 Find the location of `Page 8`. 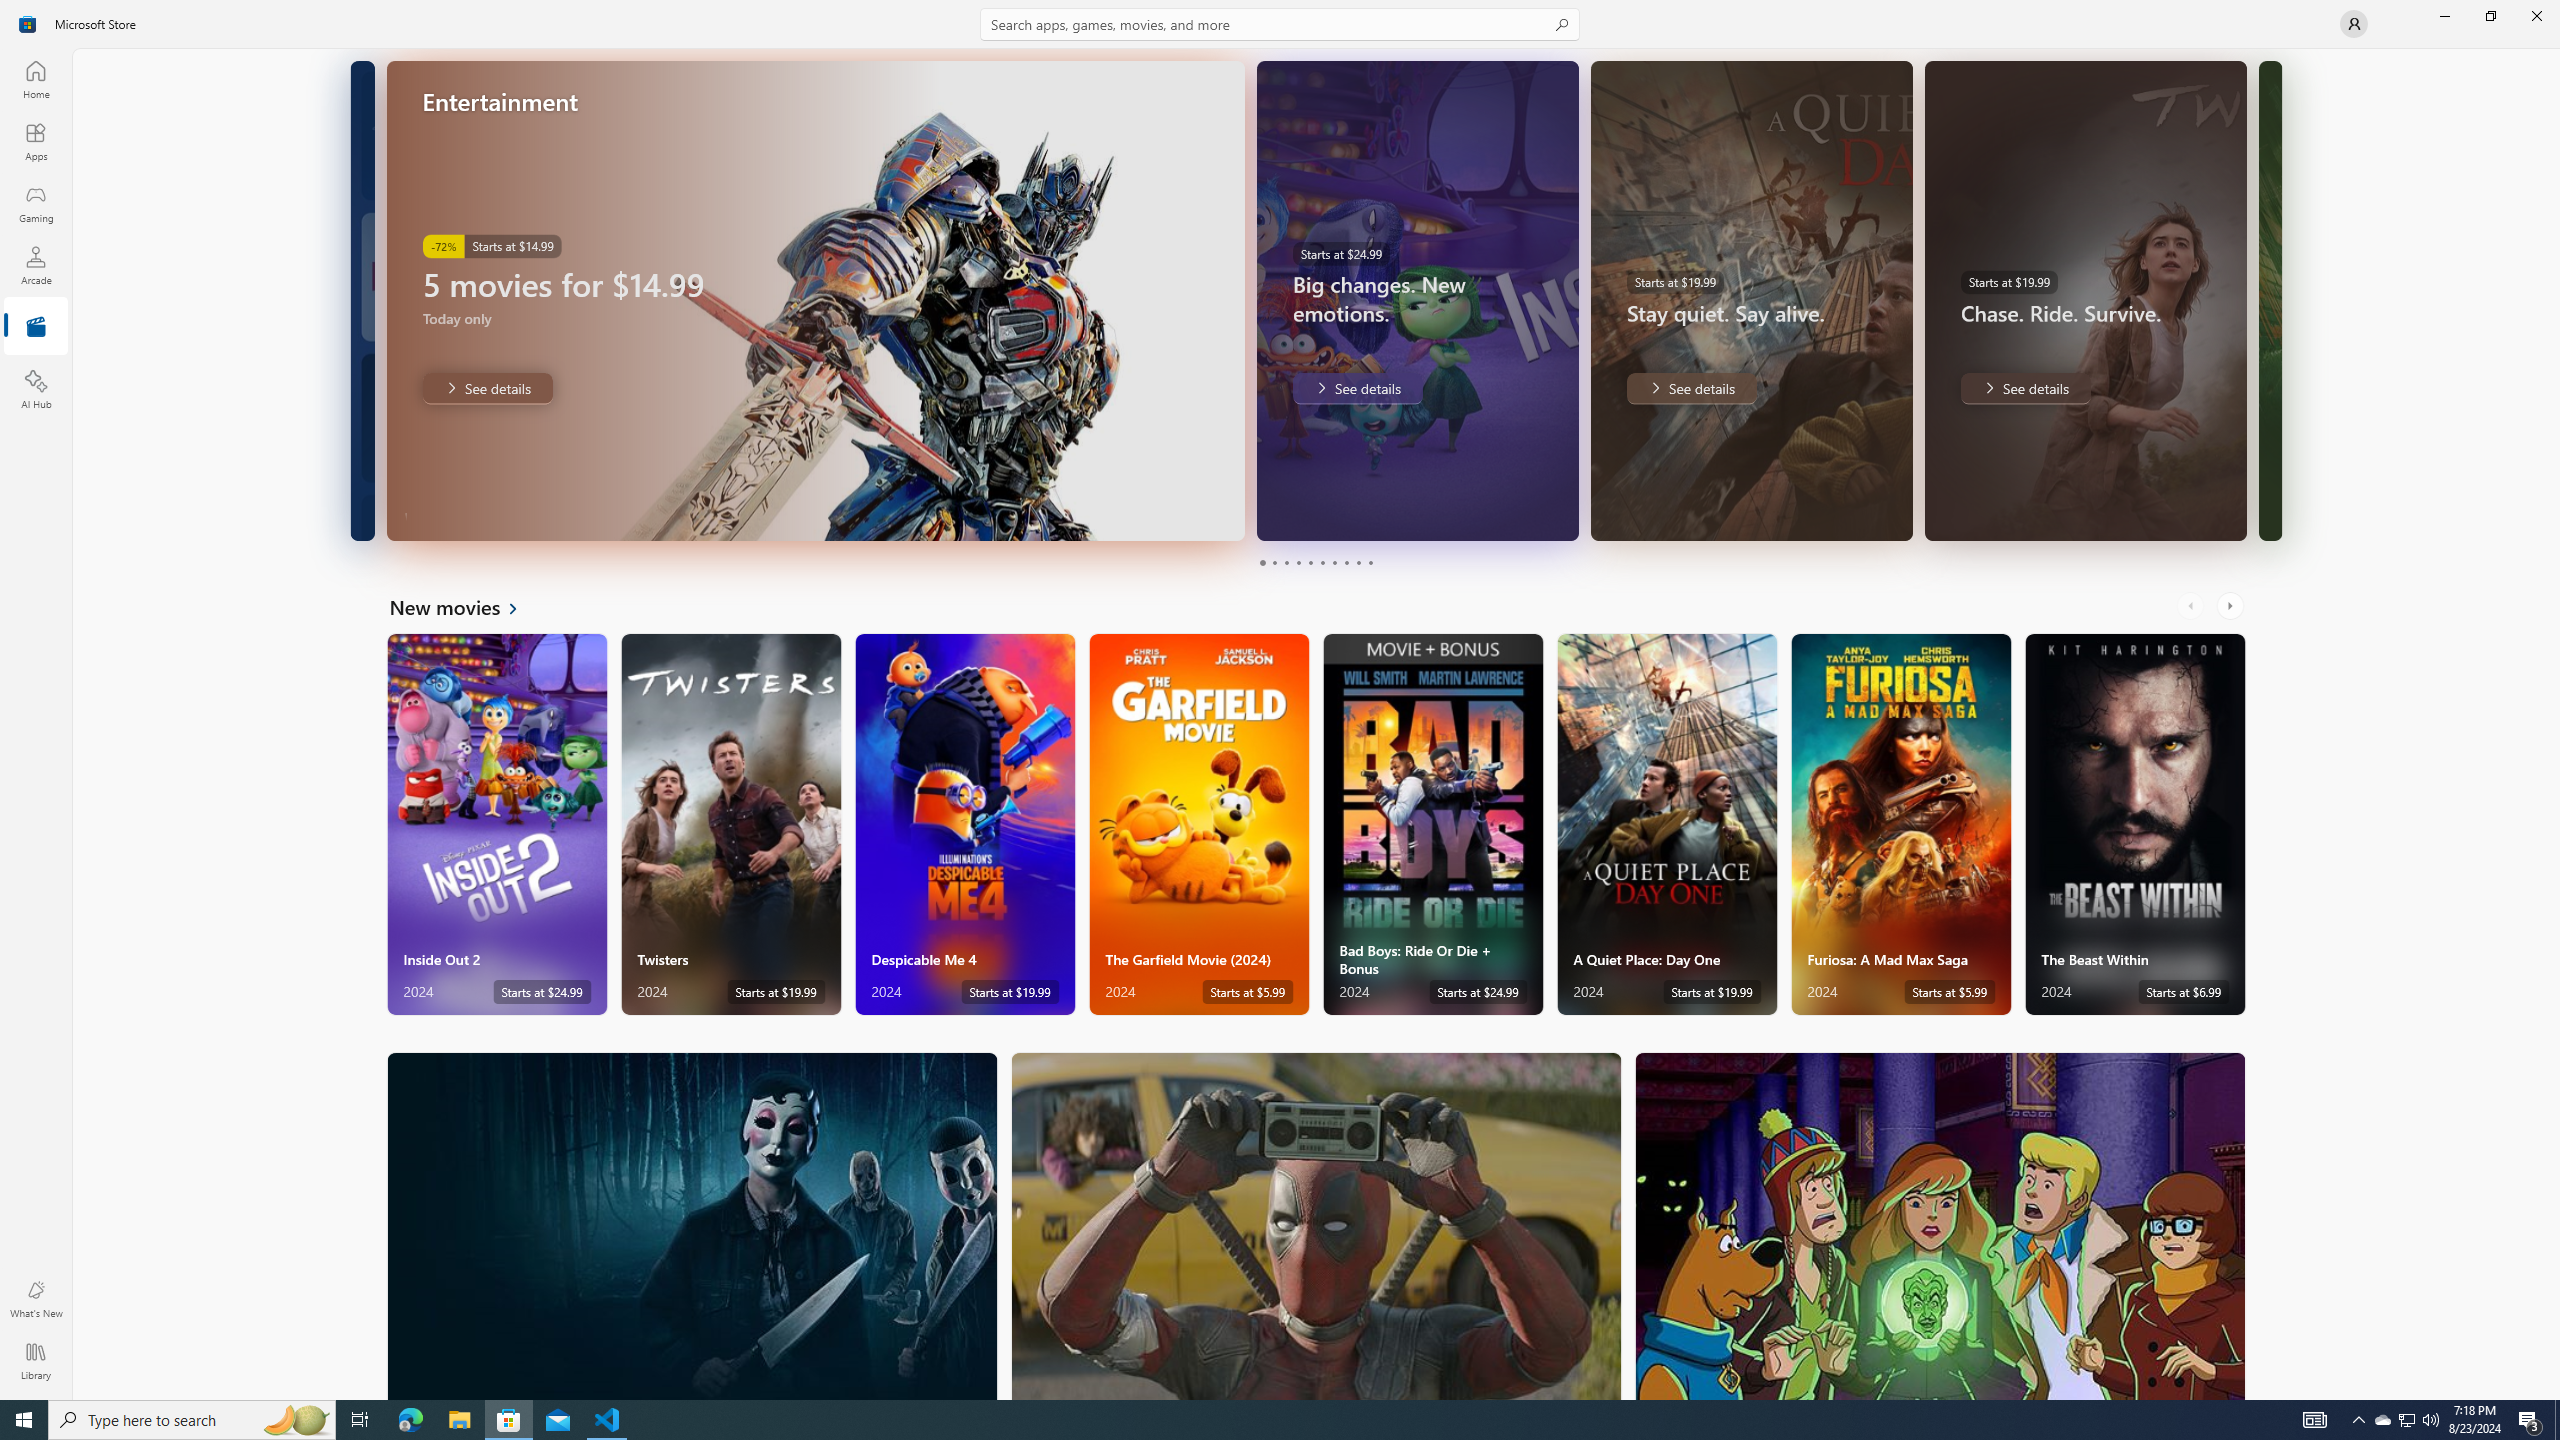

Page 8 is located at coordinates (1344, 562).